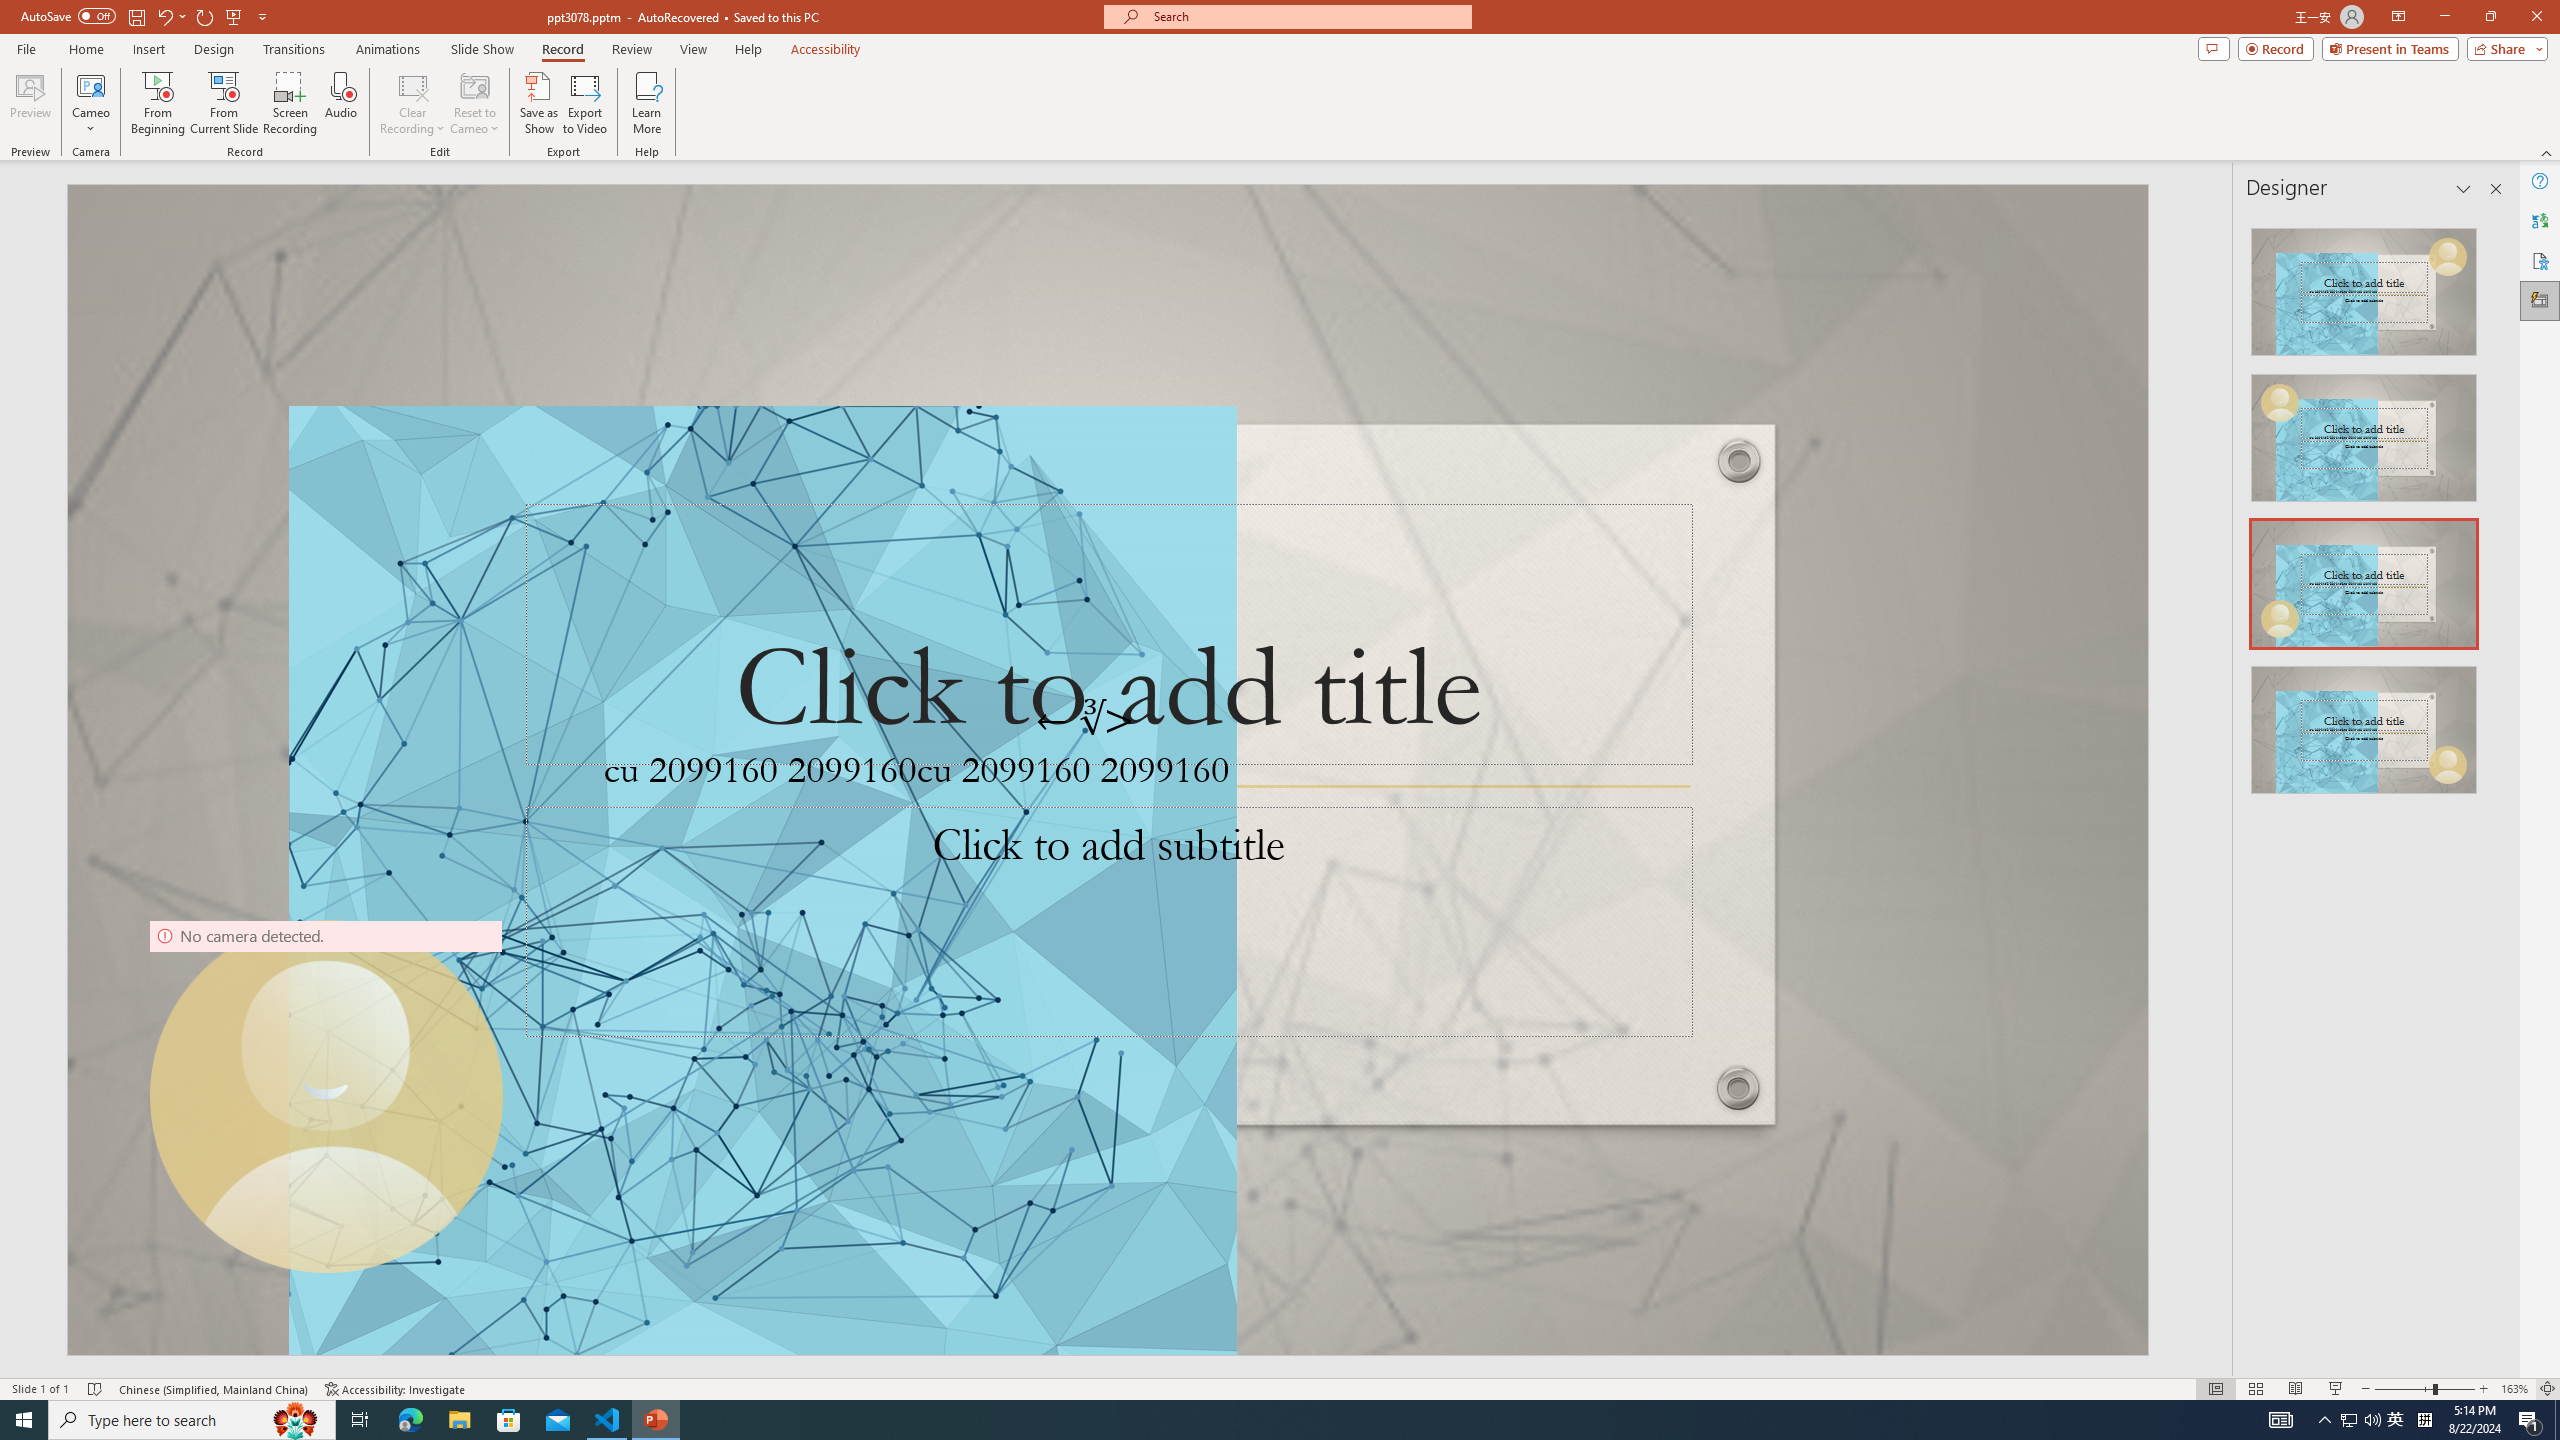 This screenshot has height=1440, width=2560. Describe the element at coordinates (538, 103) in the screenshot. I see `Save as Show` at that location.